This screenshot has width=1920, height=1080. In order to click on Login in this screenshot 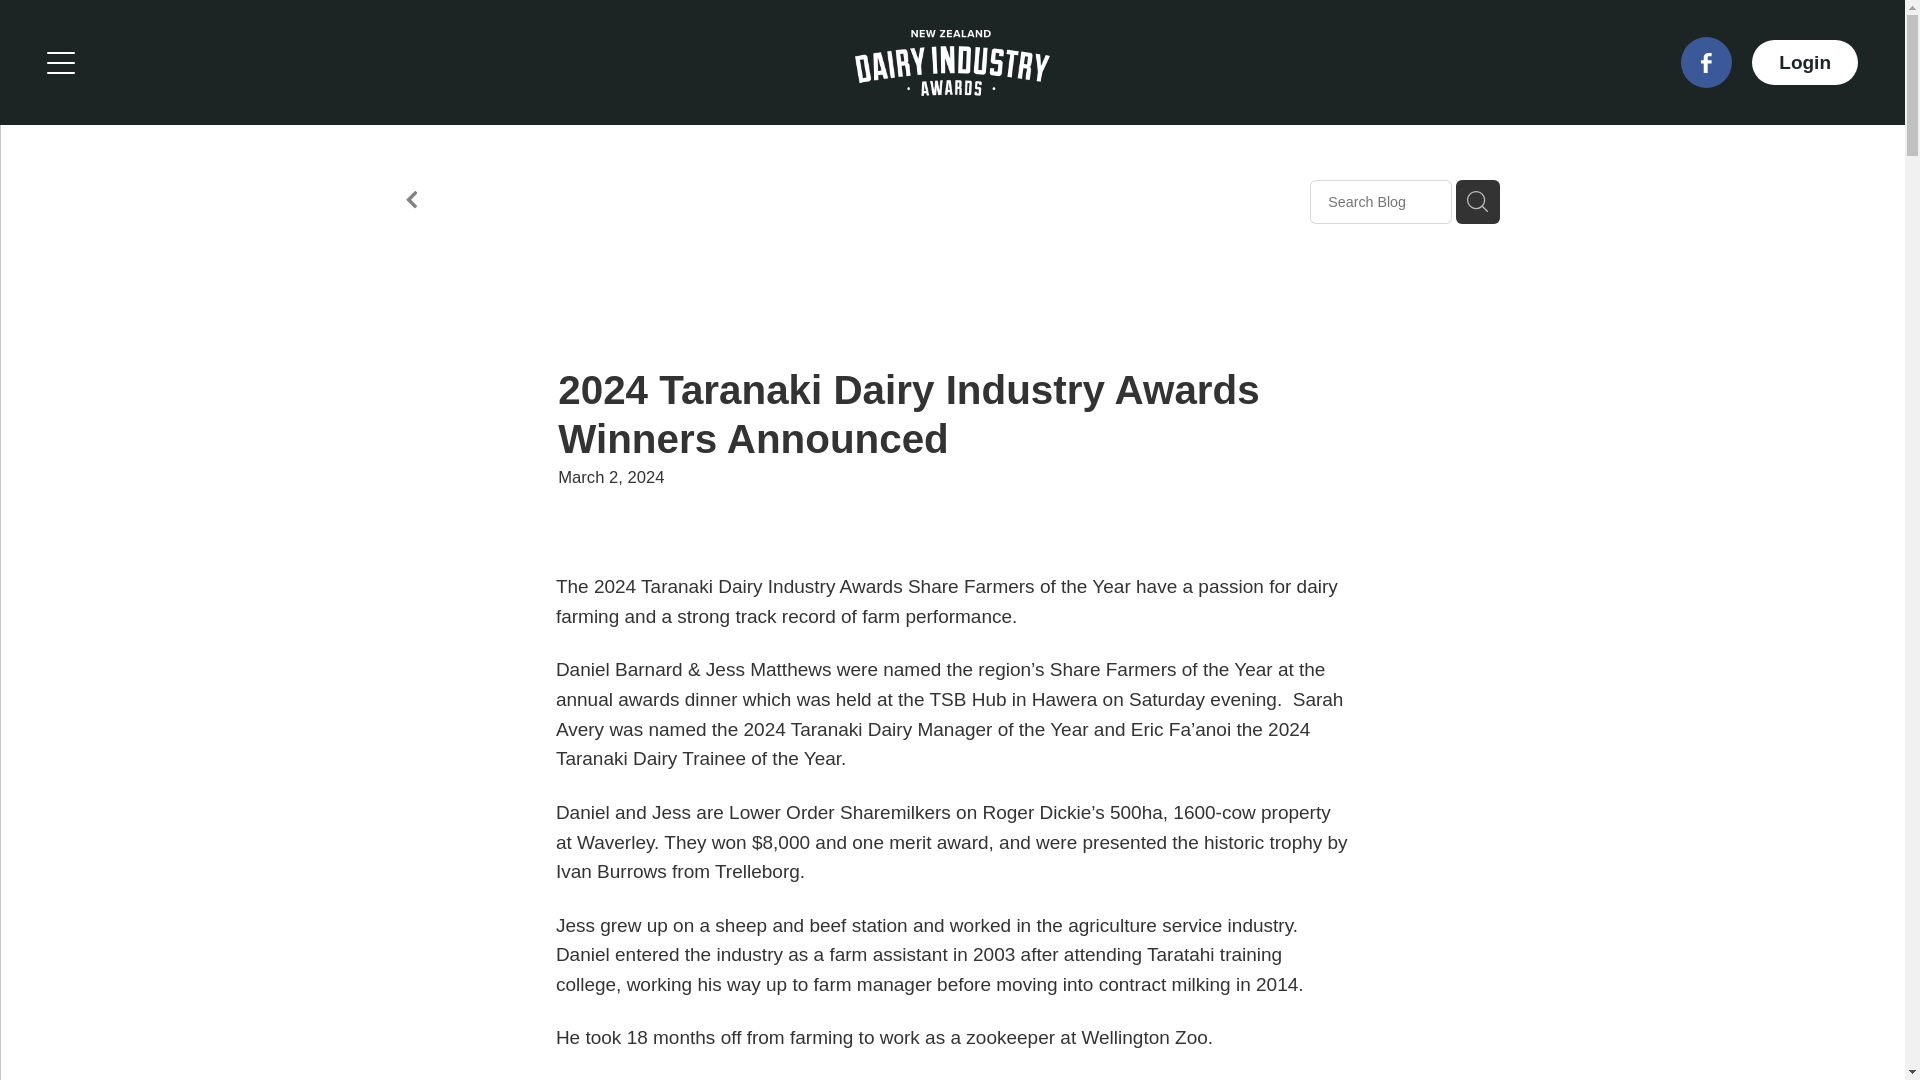, I will do `click(1804, 62)`.